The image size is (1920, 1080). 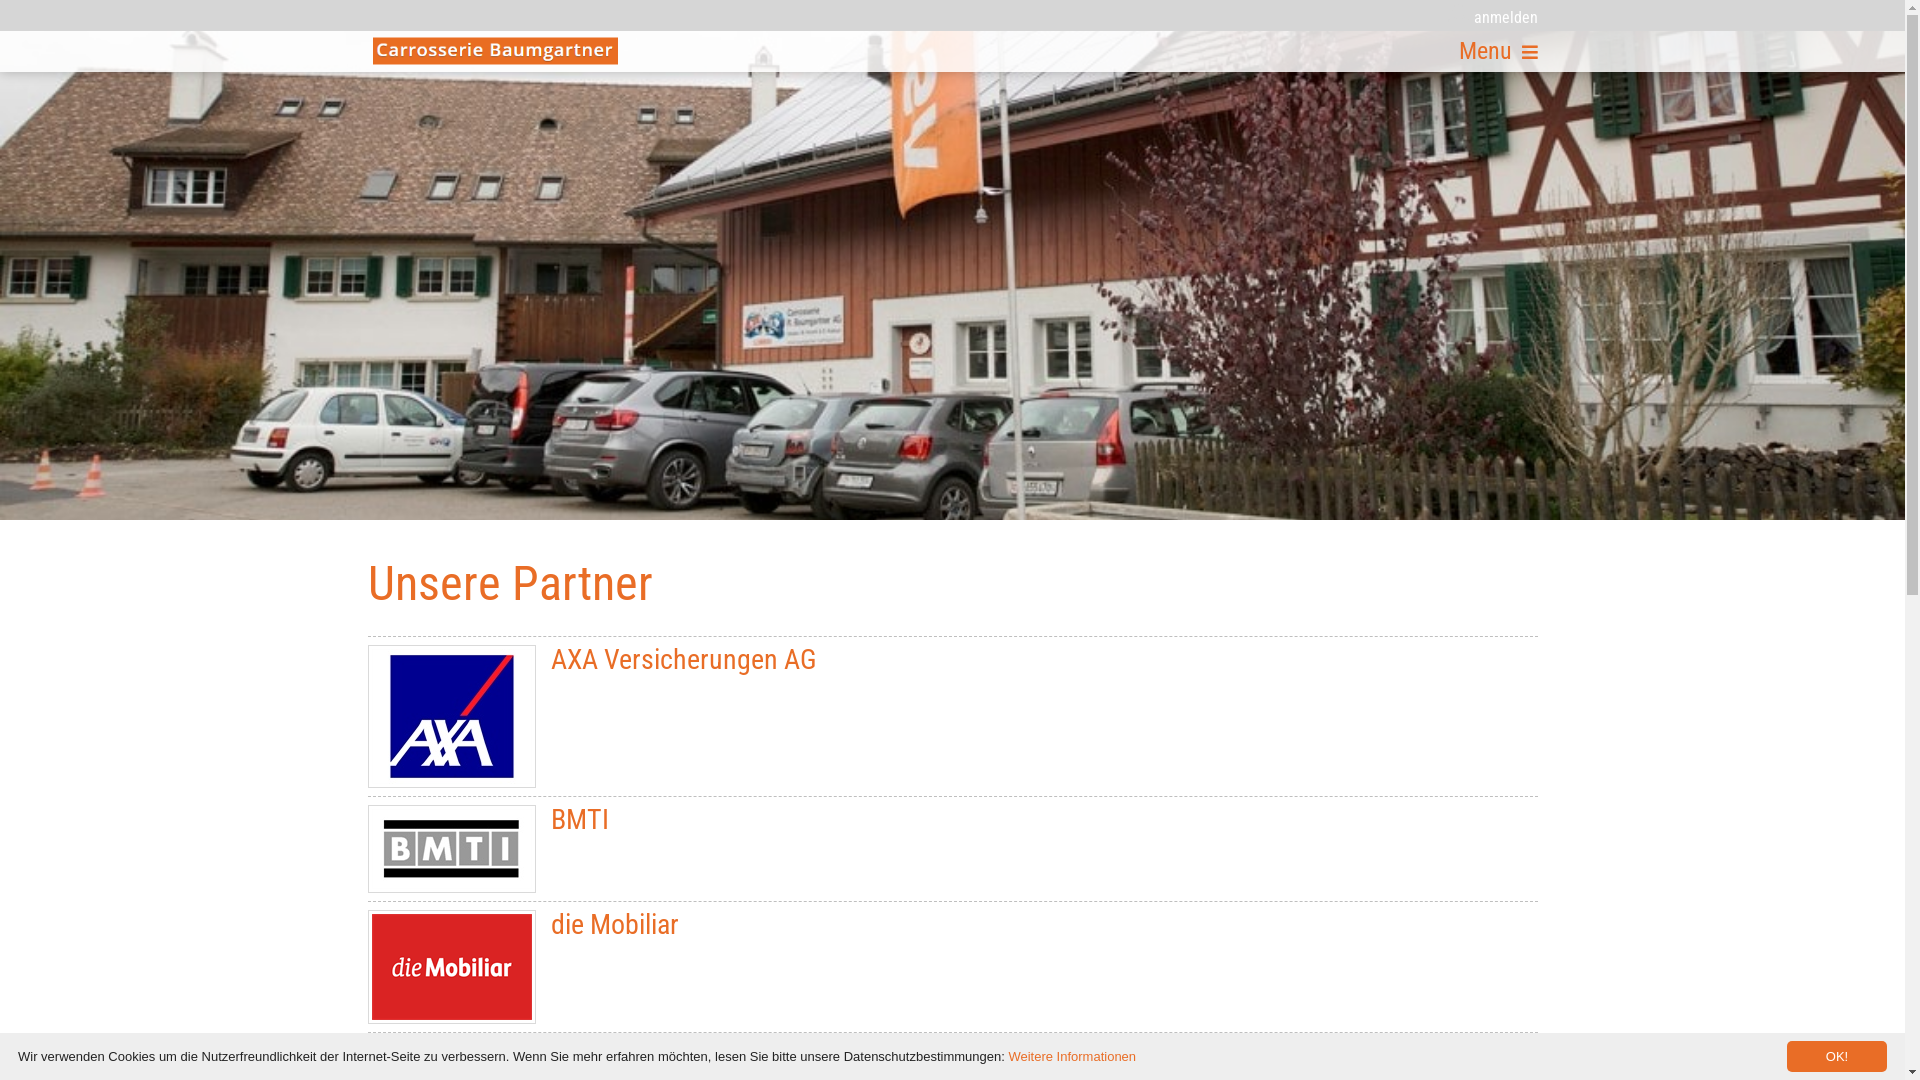 I want to click on die Mobiliar, so click(x=953, y=967).